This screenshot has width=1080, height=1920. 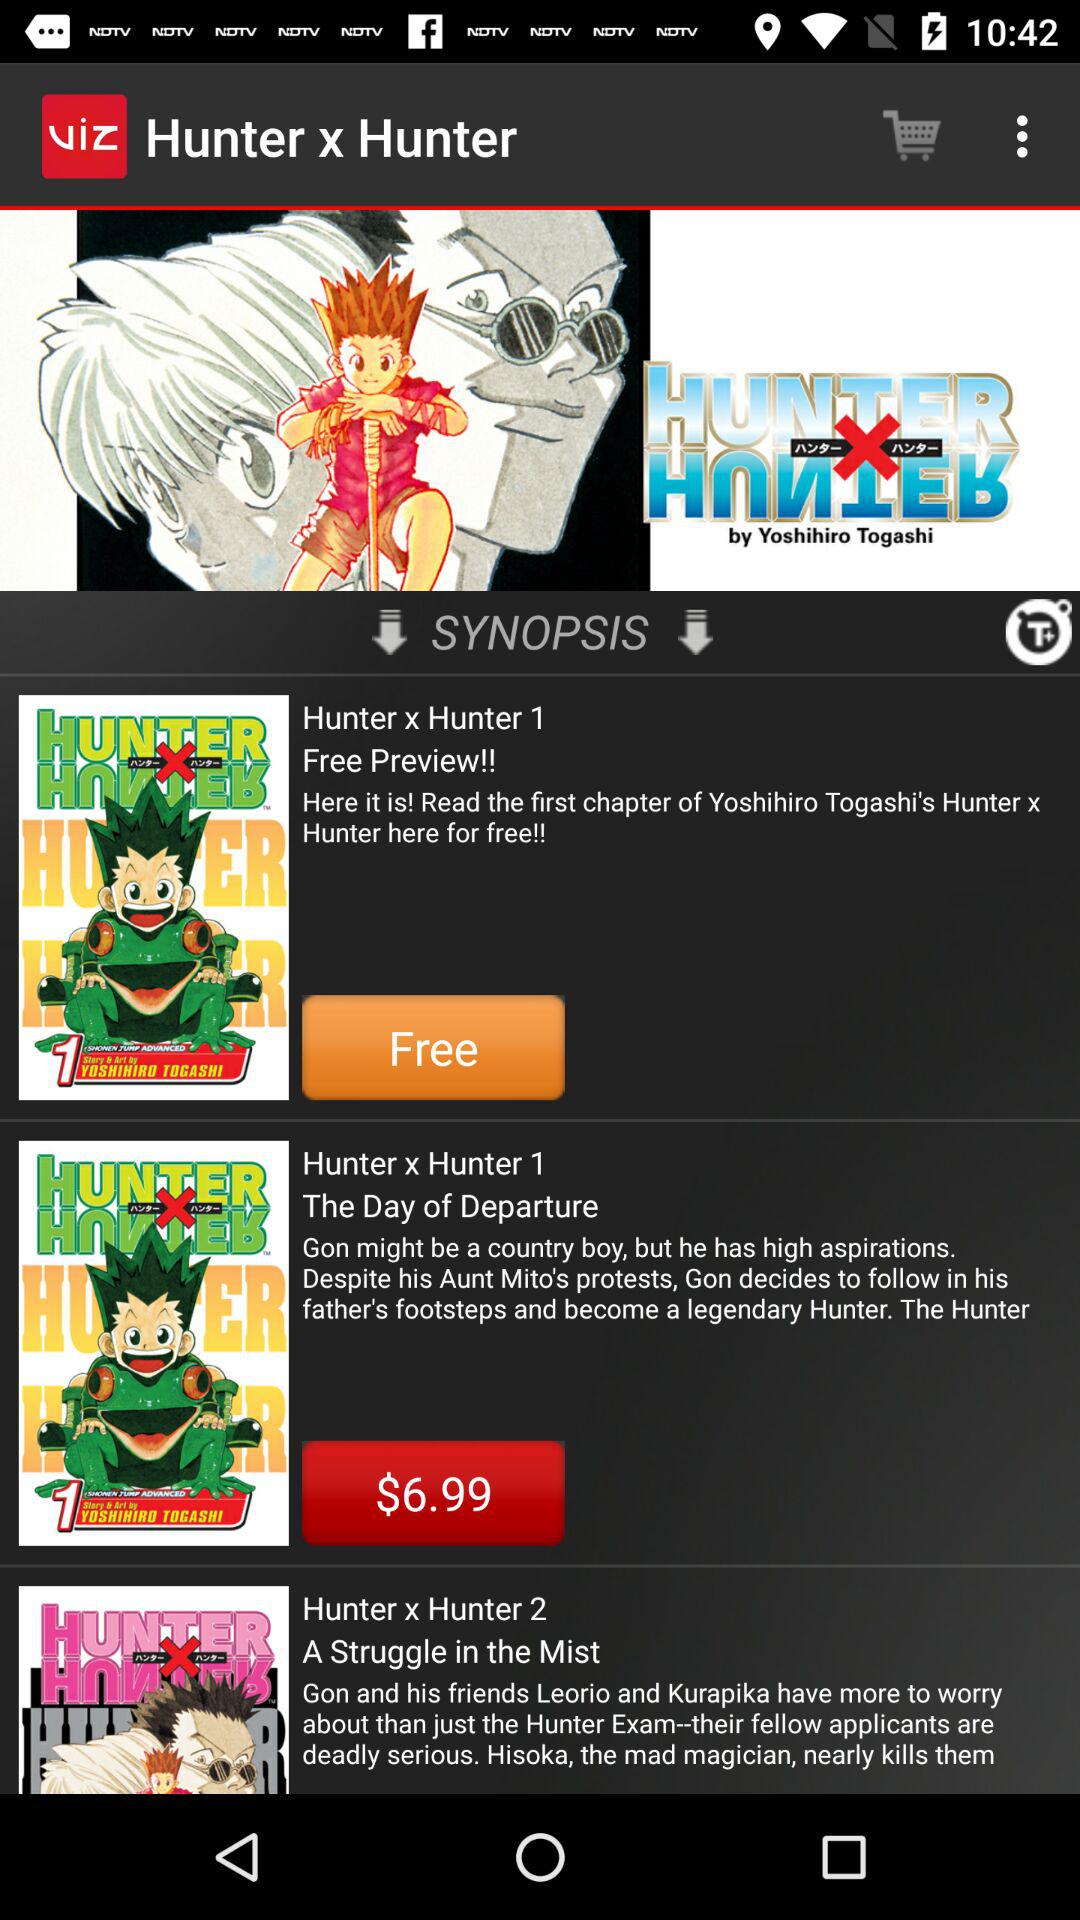 I want to click on tap item above the free item, so click(x=682, y=832).